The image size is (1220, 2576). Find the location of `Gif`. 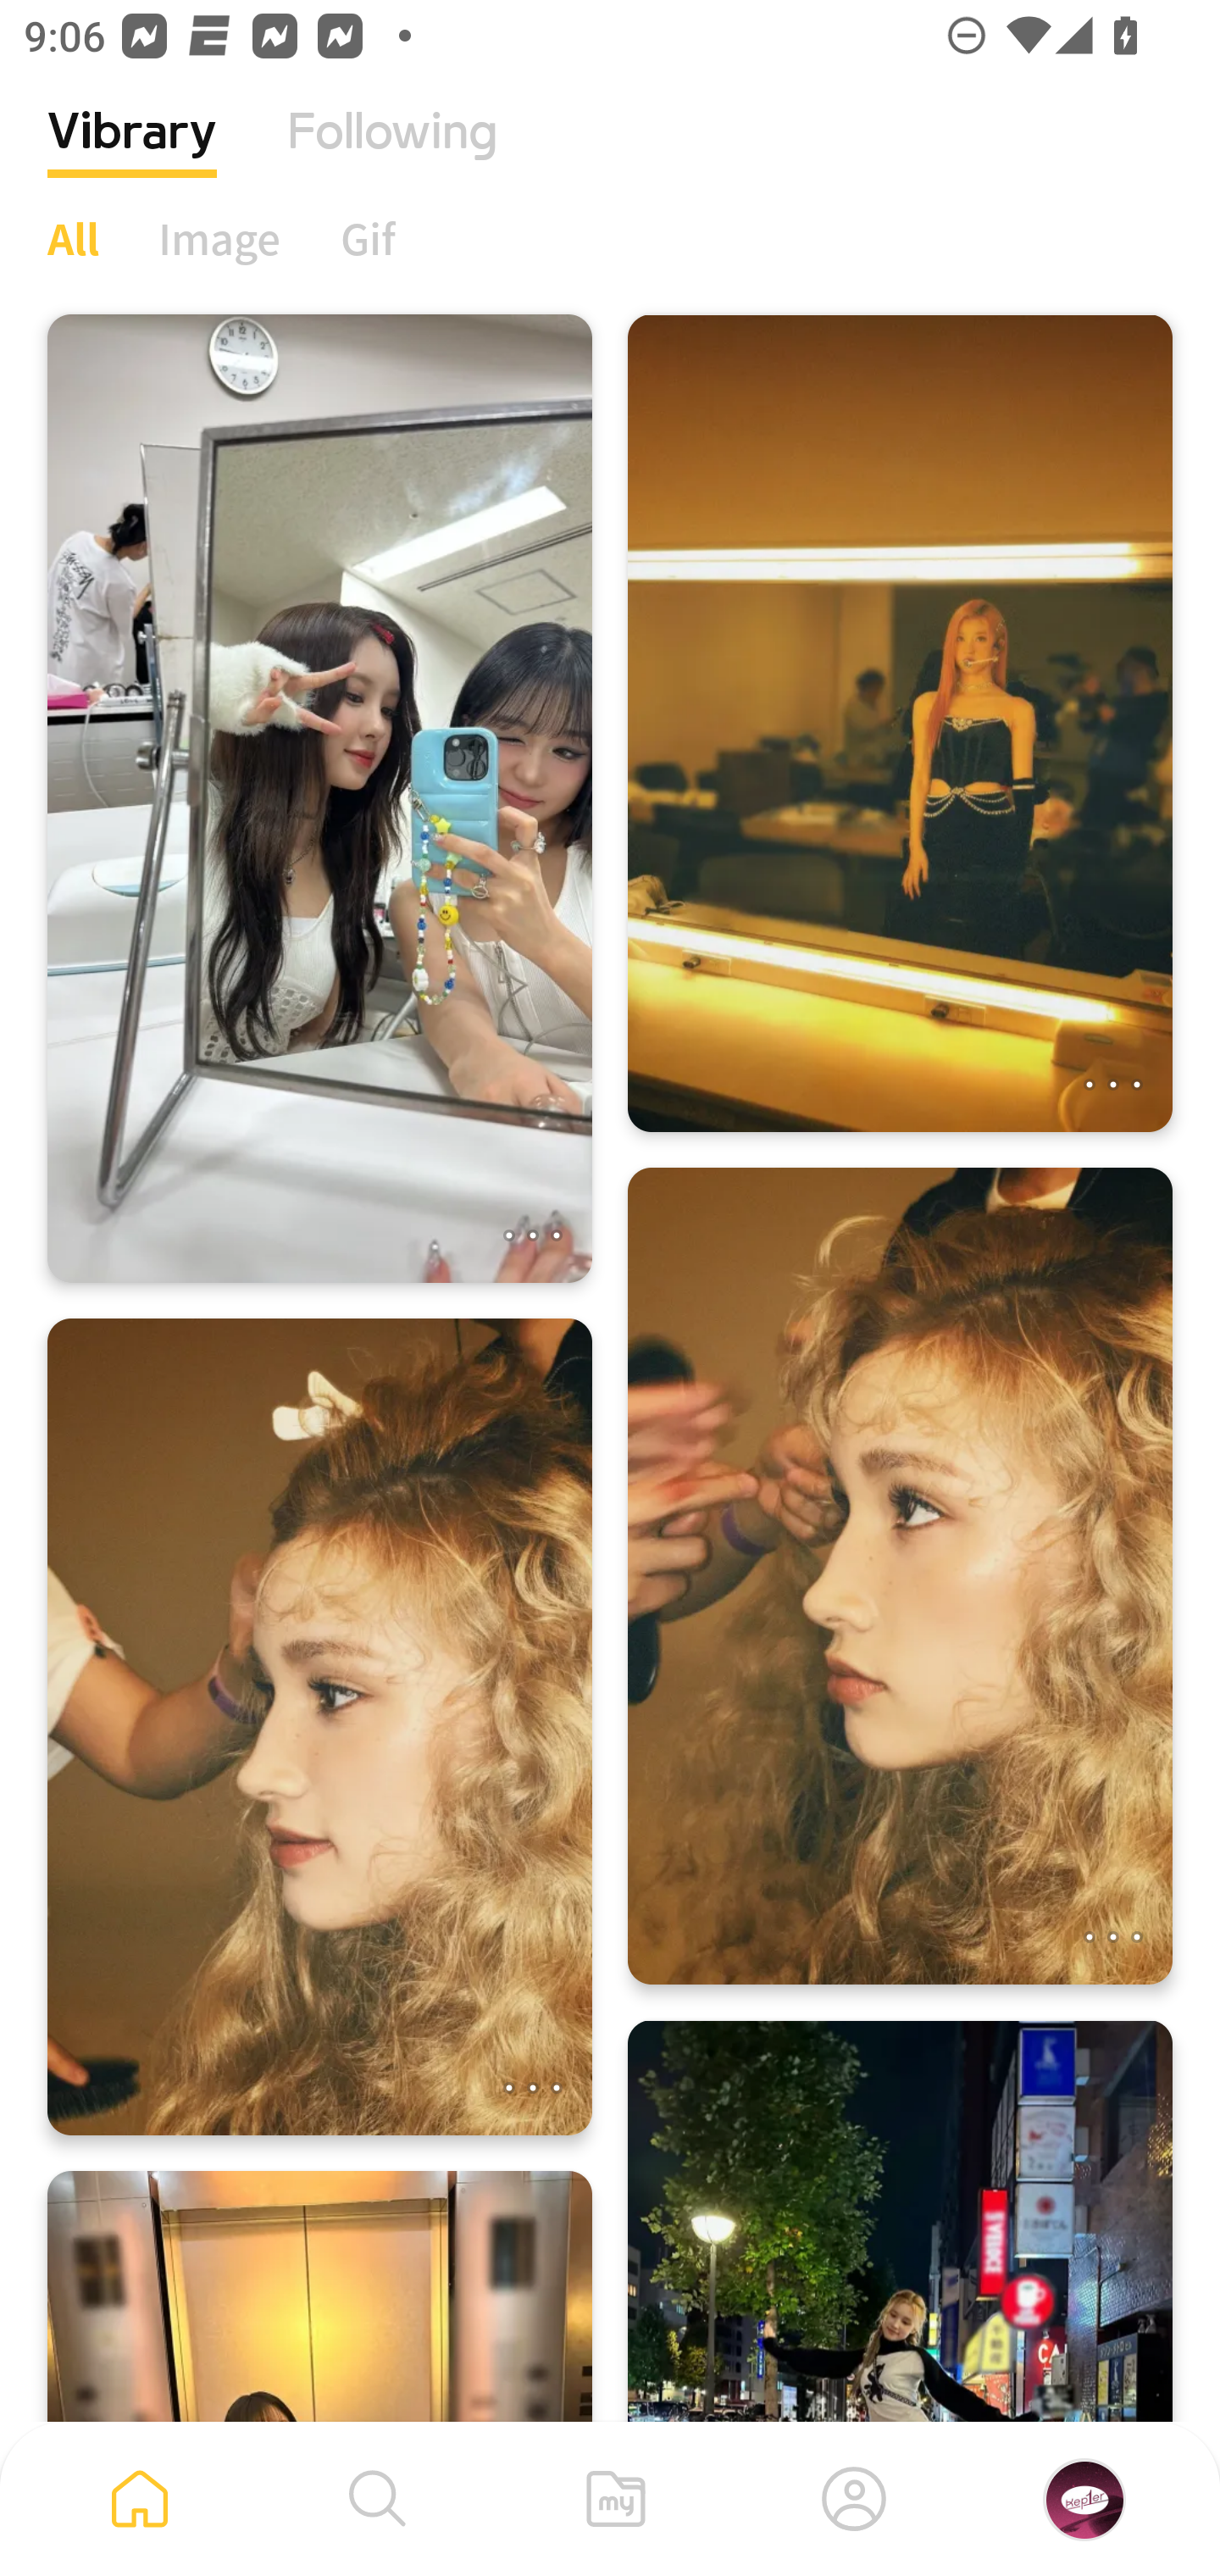

Gif is located at coordinates (368, 238).